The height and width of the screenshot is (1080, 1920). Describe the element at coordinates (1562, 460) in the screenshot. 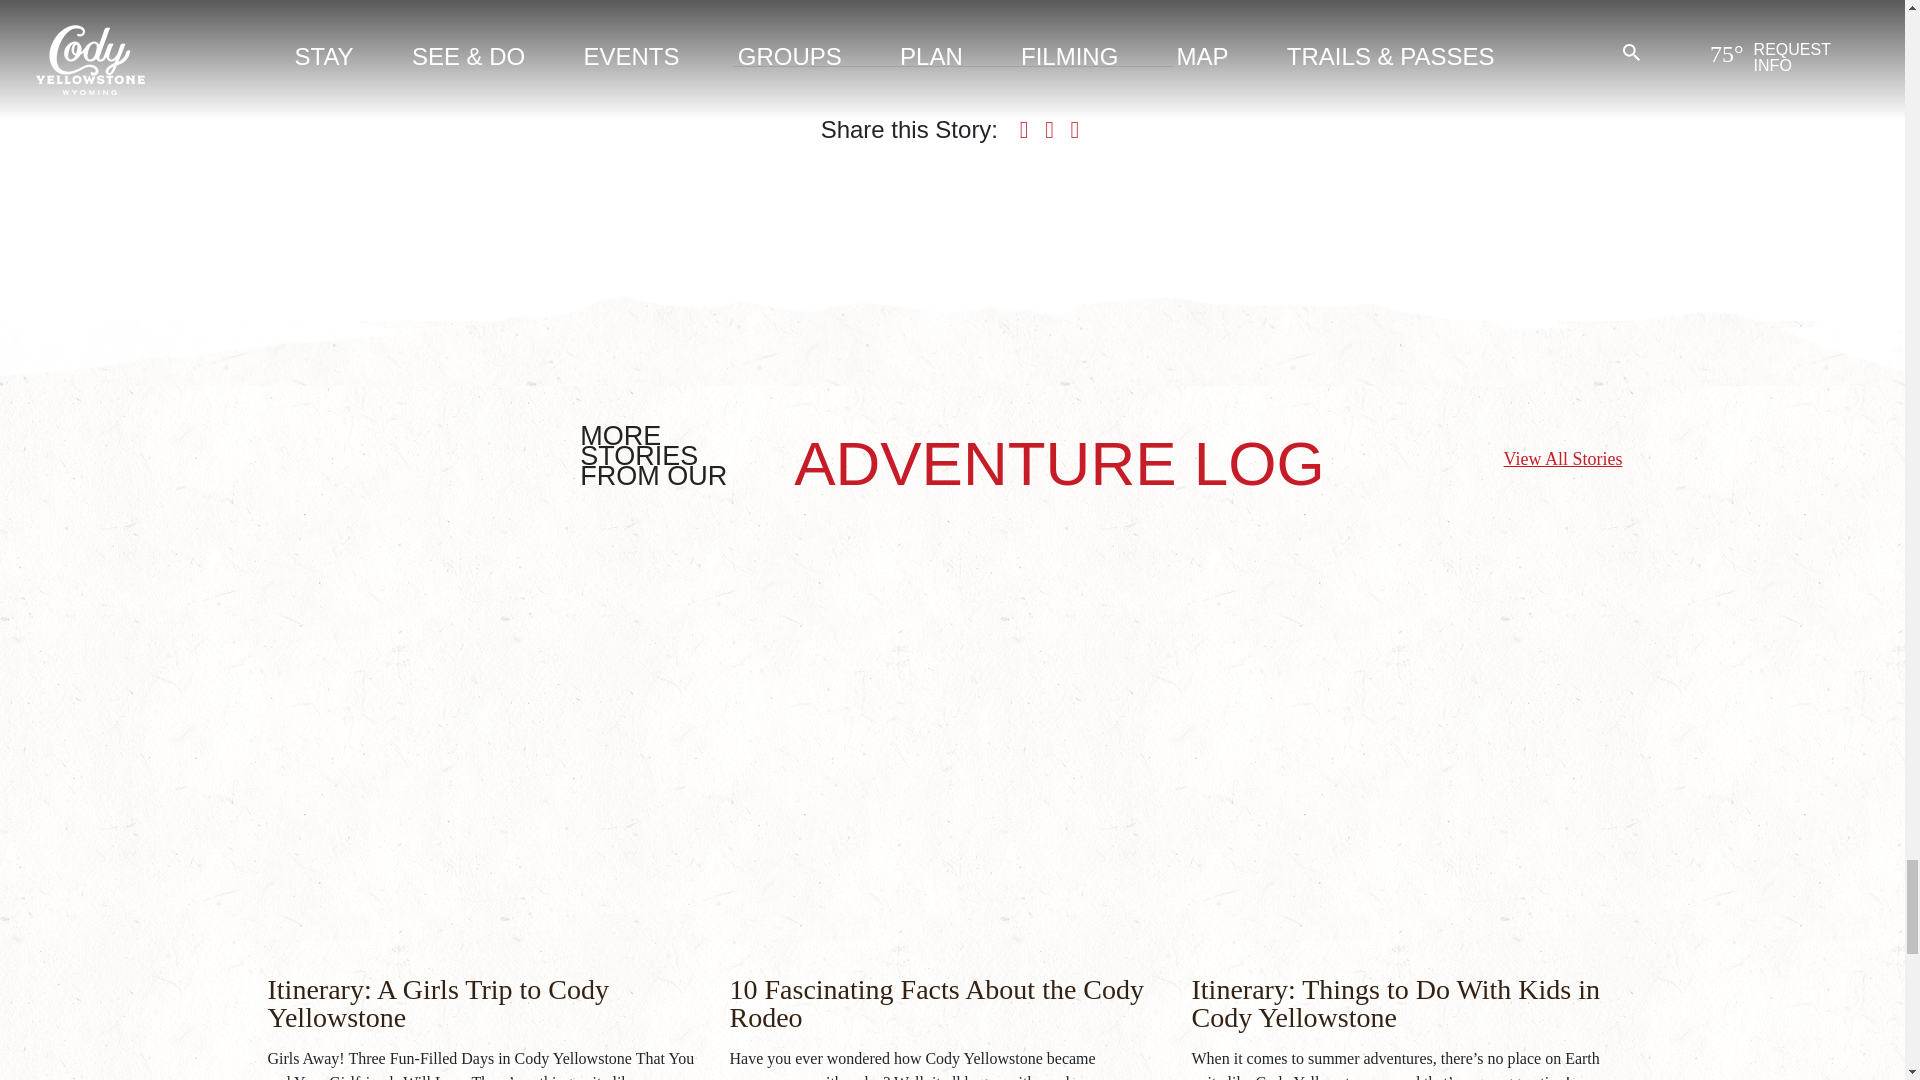

I see `View All Stories` at that location.